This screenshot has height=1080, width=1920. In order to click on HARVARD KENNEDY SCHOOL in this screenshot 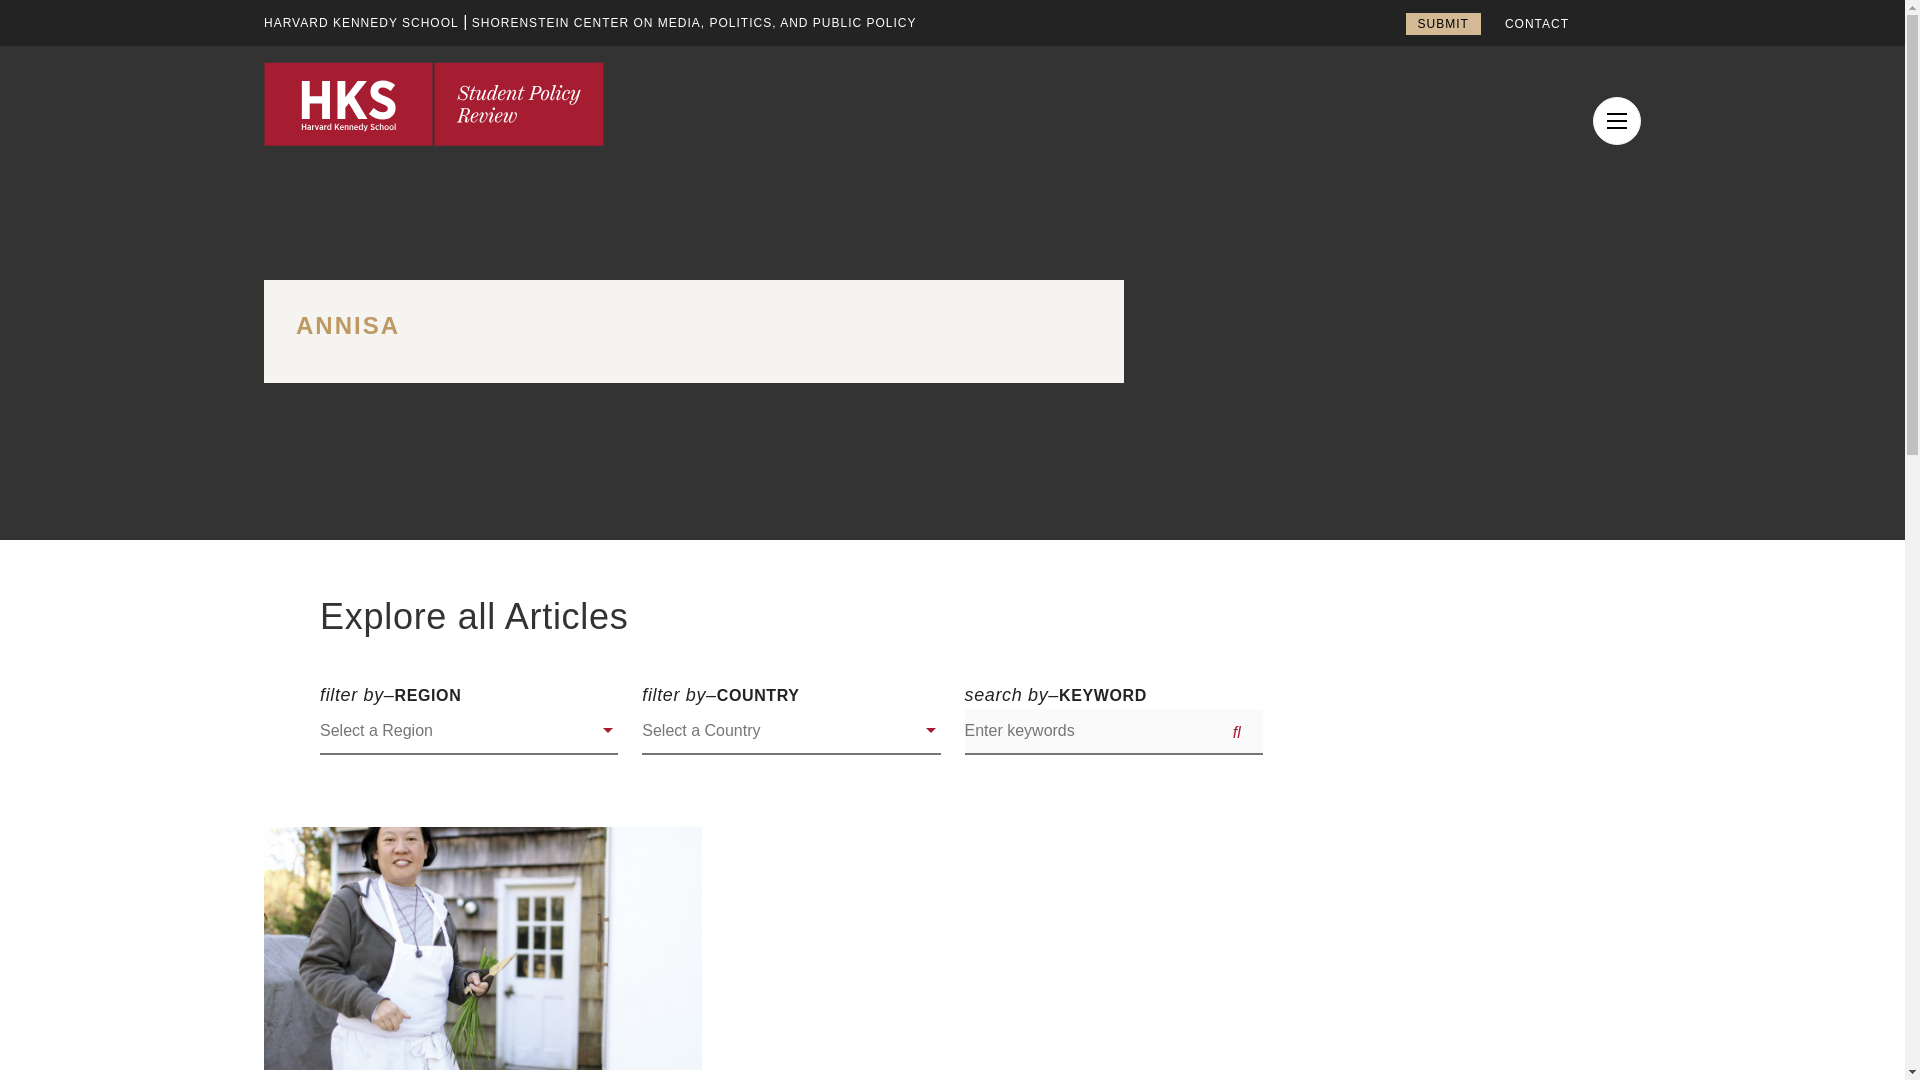, I will do `click(361, 23)`.